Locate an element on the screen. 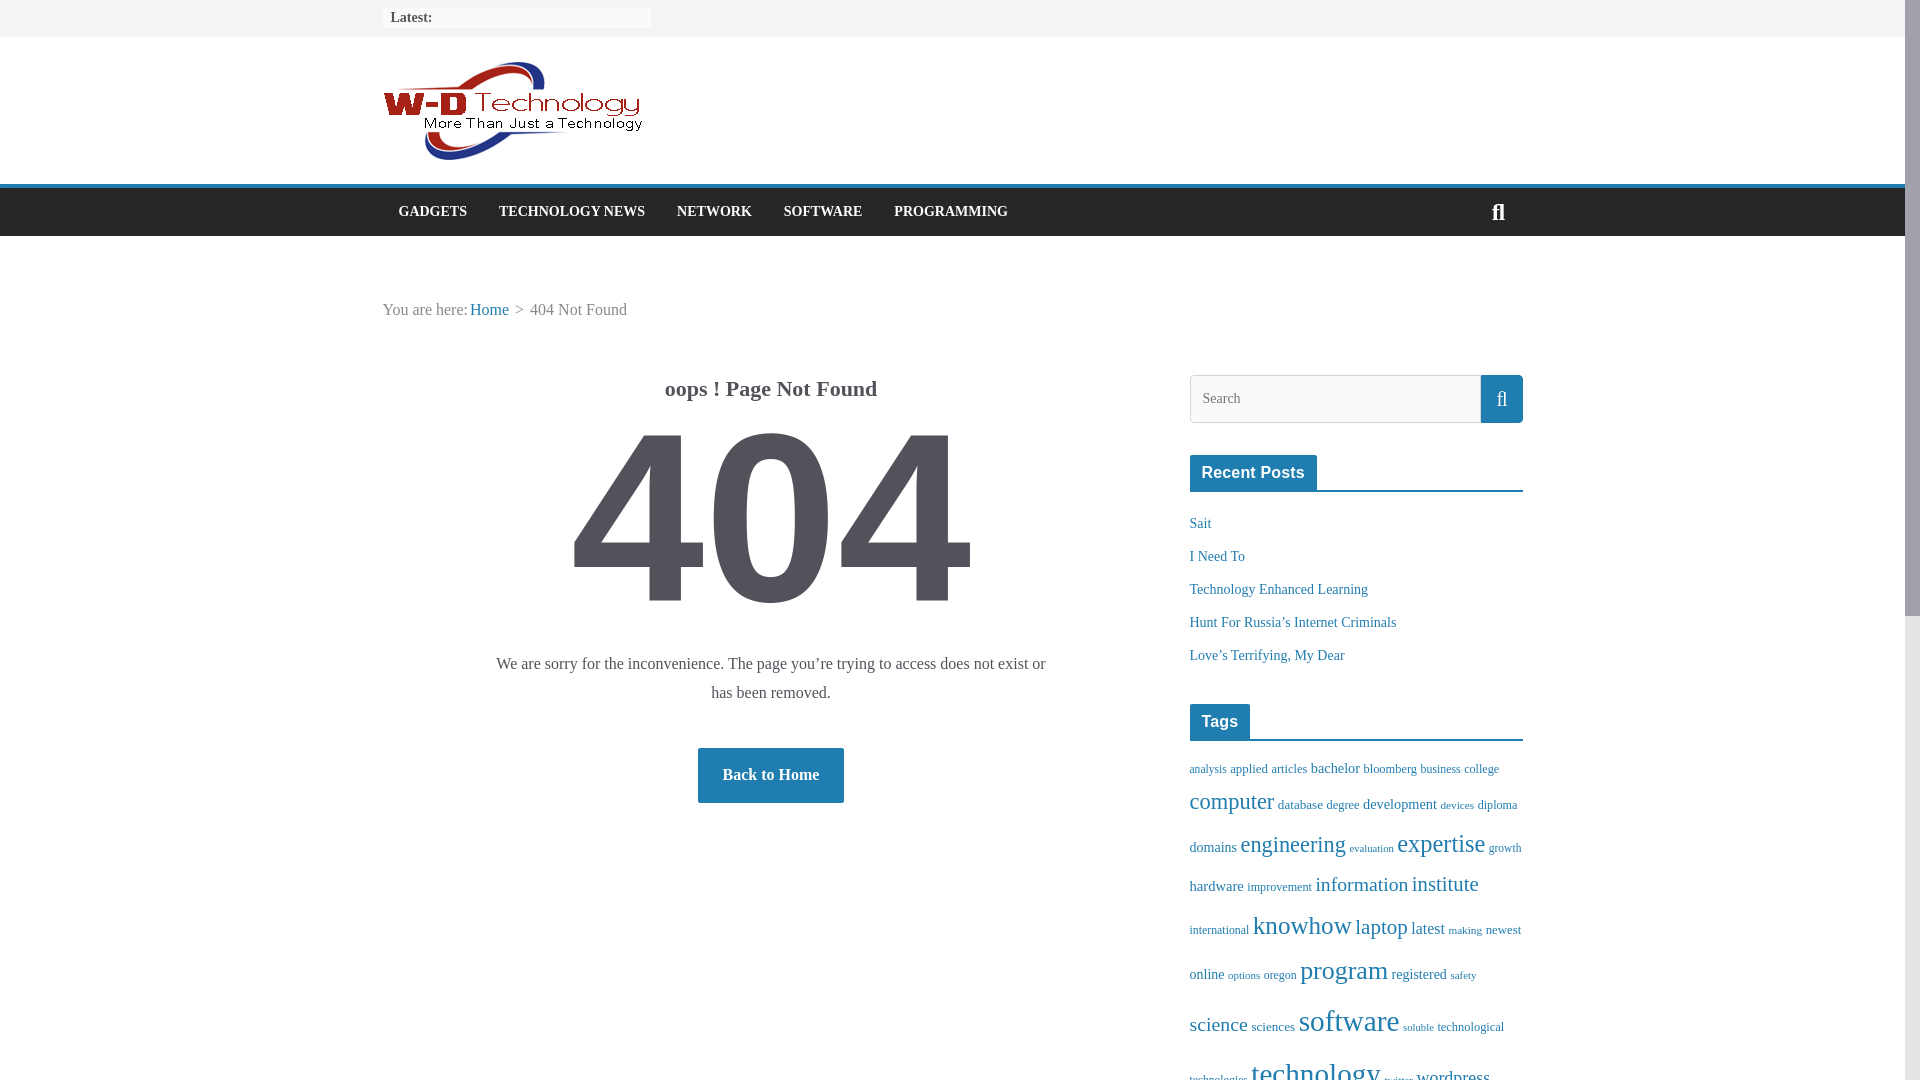  domains is located at coordinates (1214, 848).